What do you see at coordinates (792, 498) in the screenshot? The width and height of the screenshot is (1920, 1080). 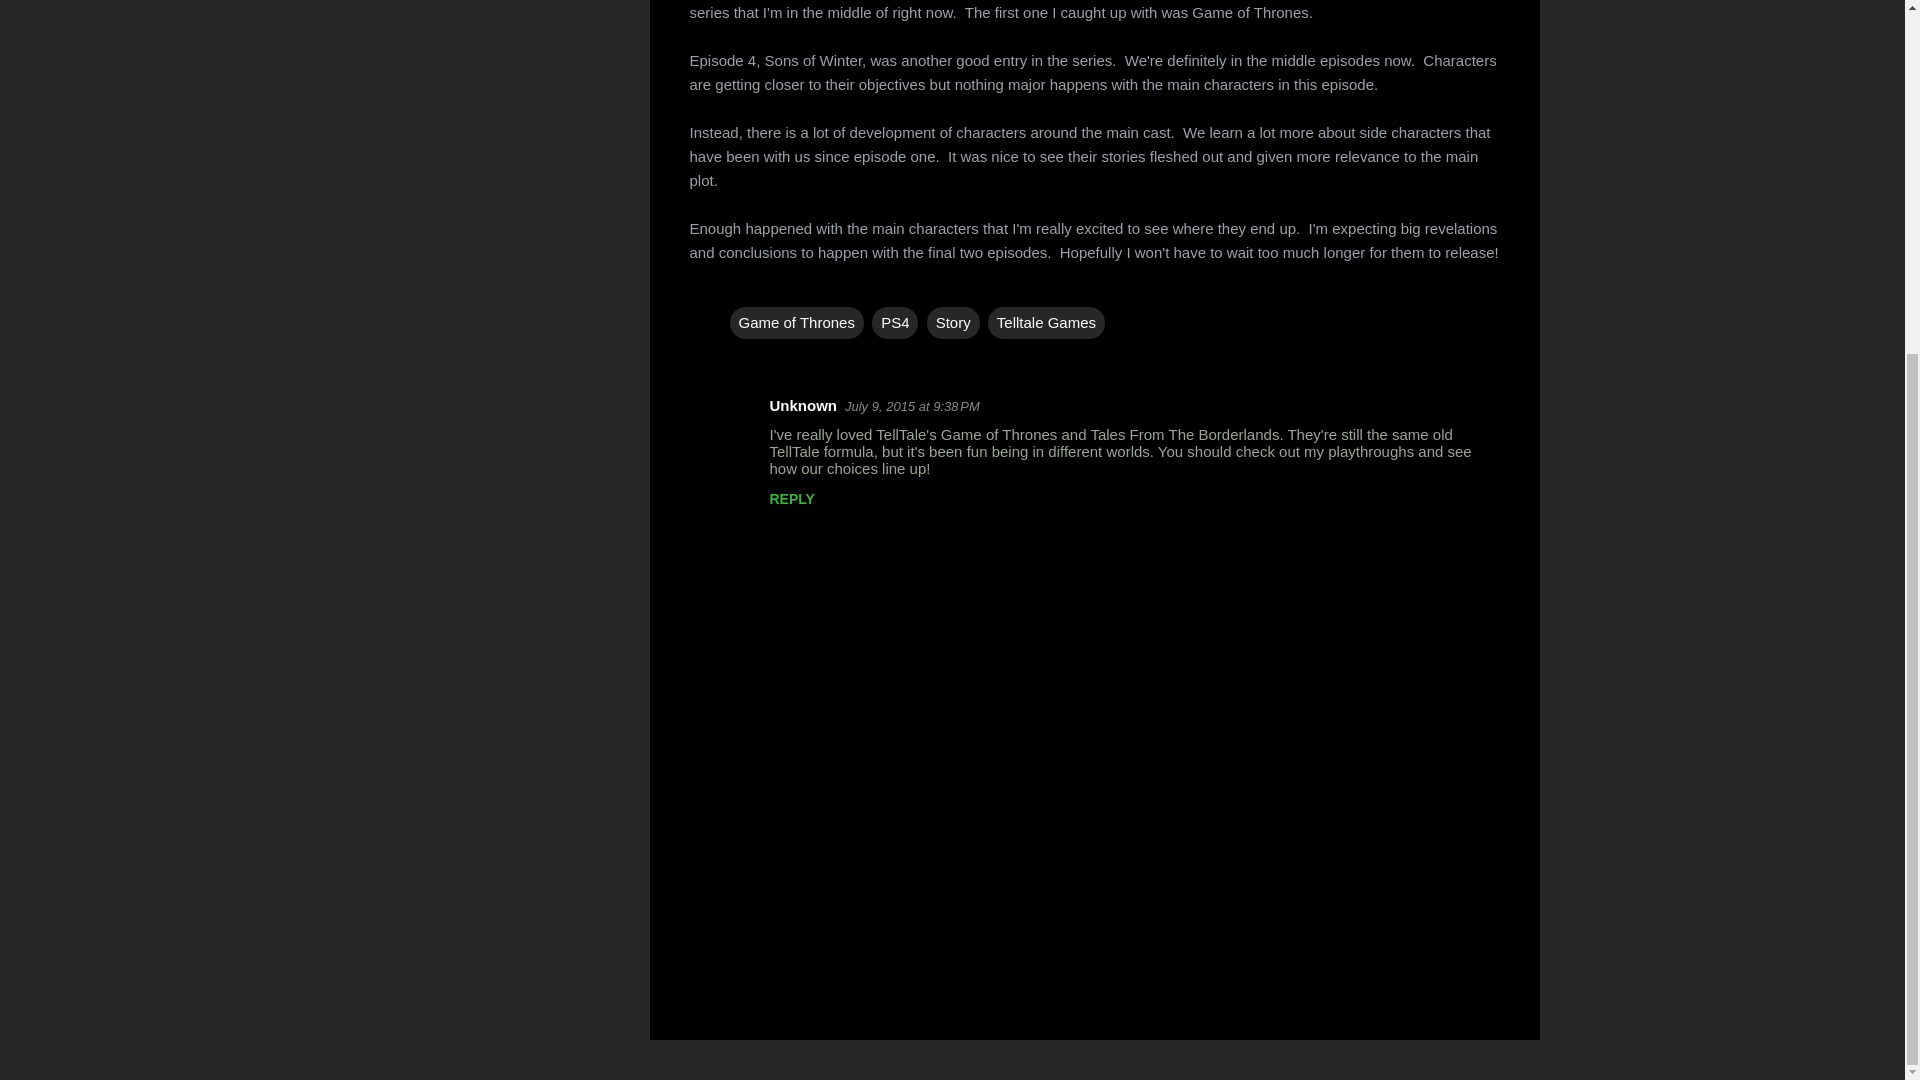 I see `REPLY` at bounding box center [792, 498].